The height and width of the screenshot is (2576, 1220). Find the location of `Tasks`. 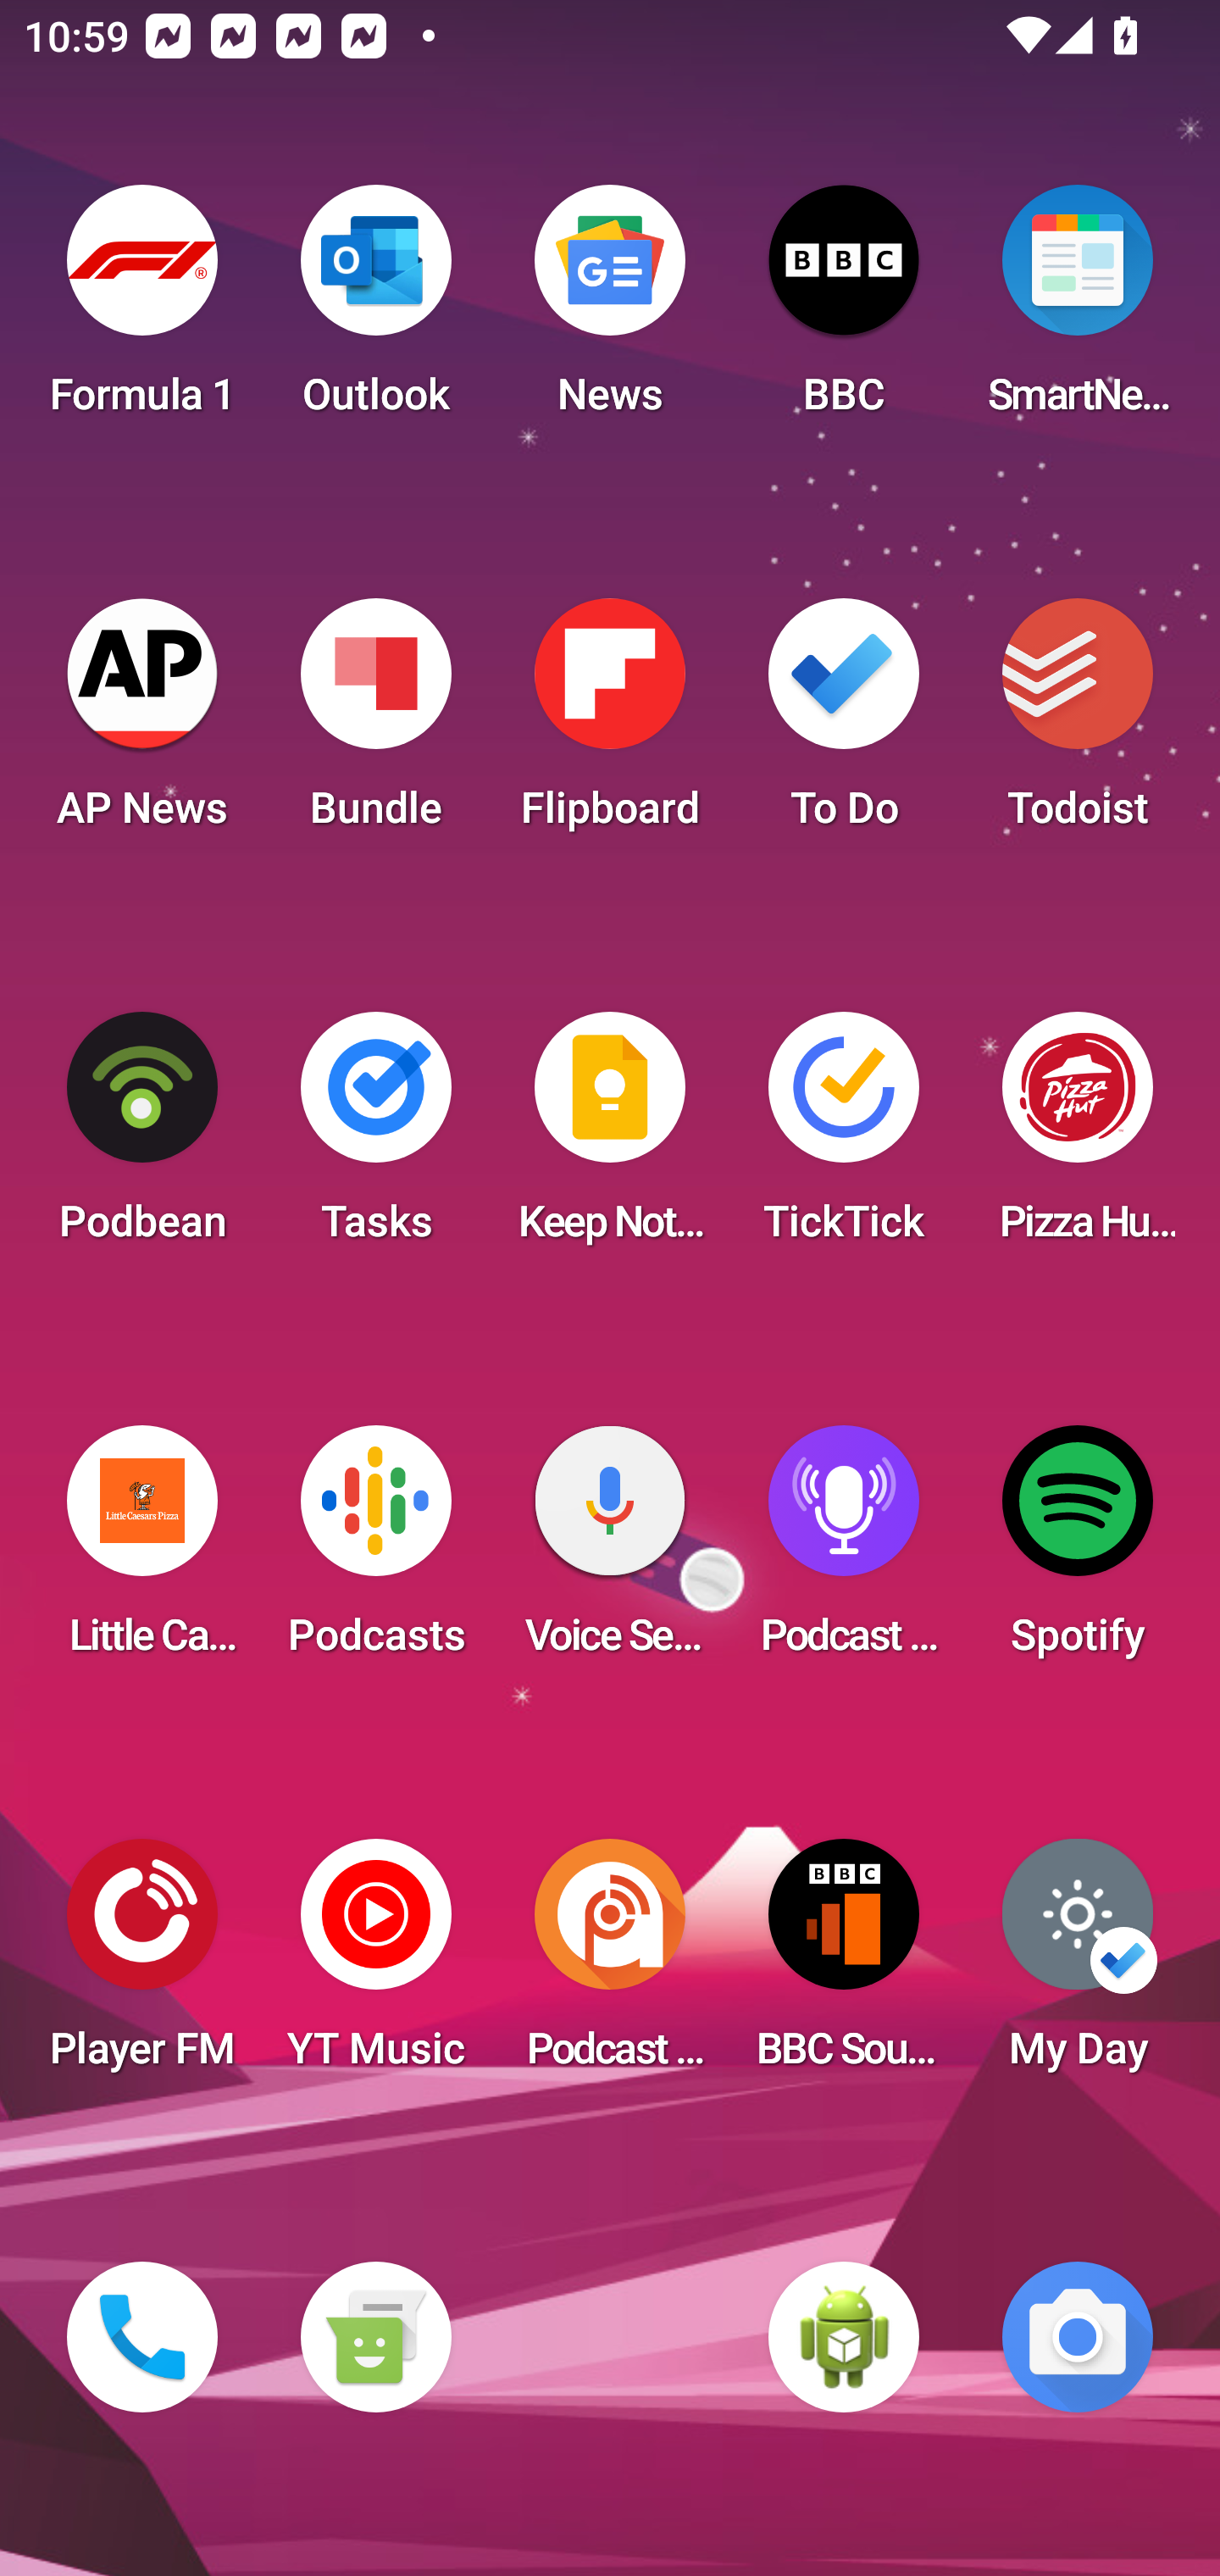

Tasks is located at coordinates (375, 1137).